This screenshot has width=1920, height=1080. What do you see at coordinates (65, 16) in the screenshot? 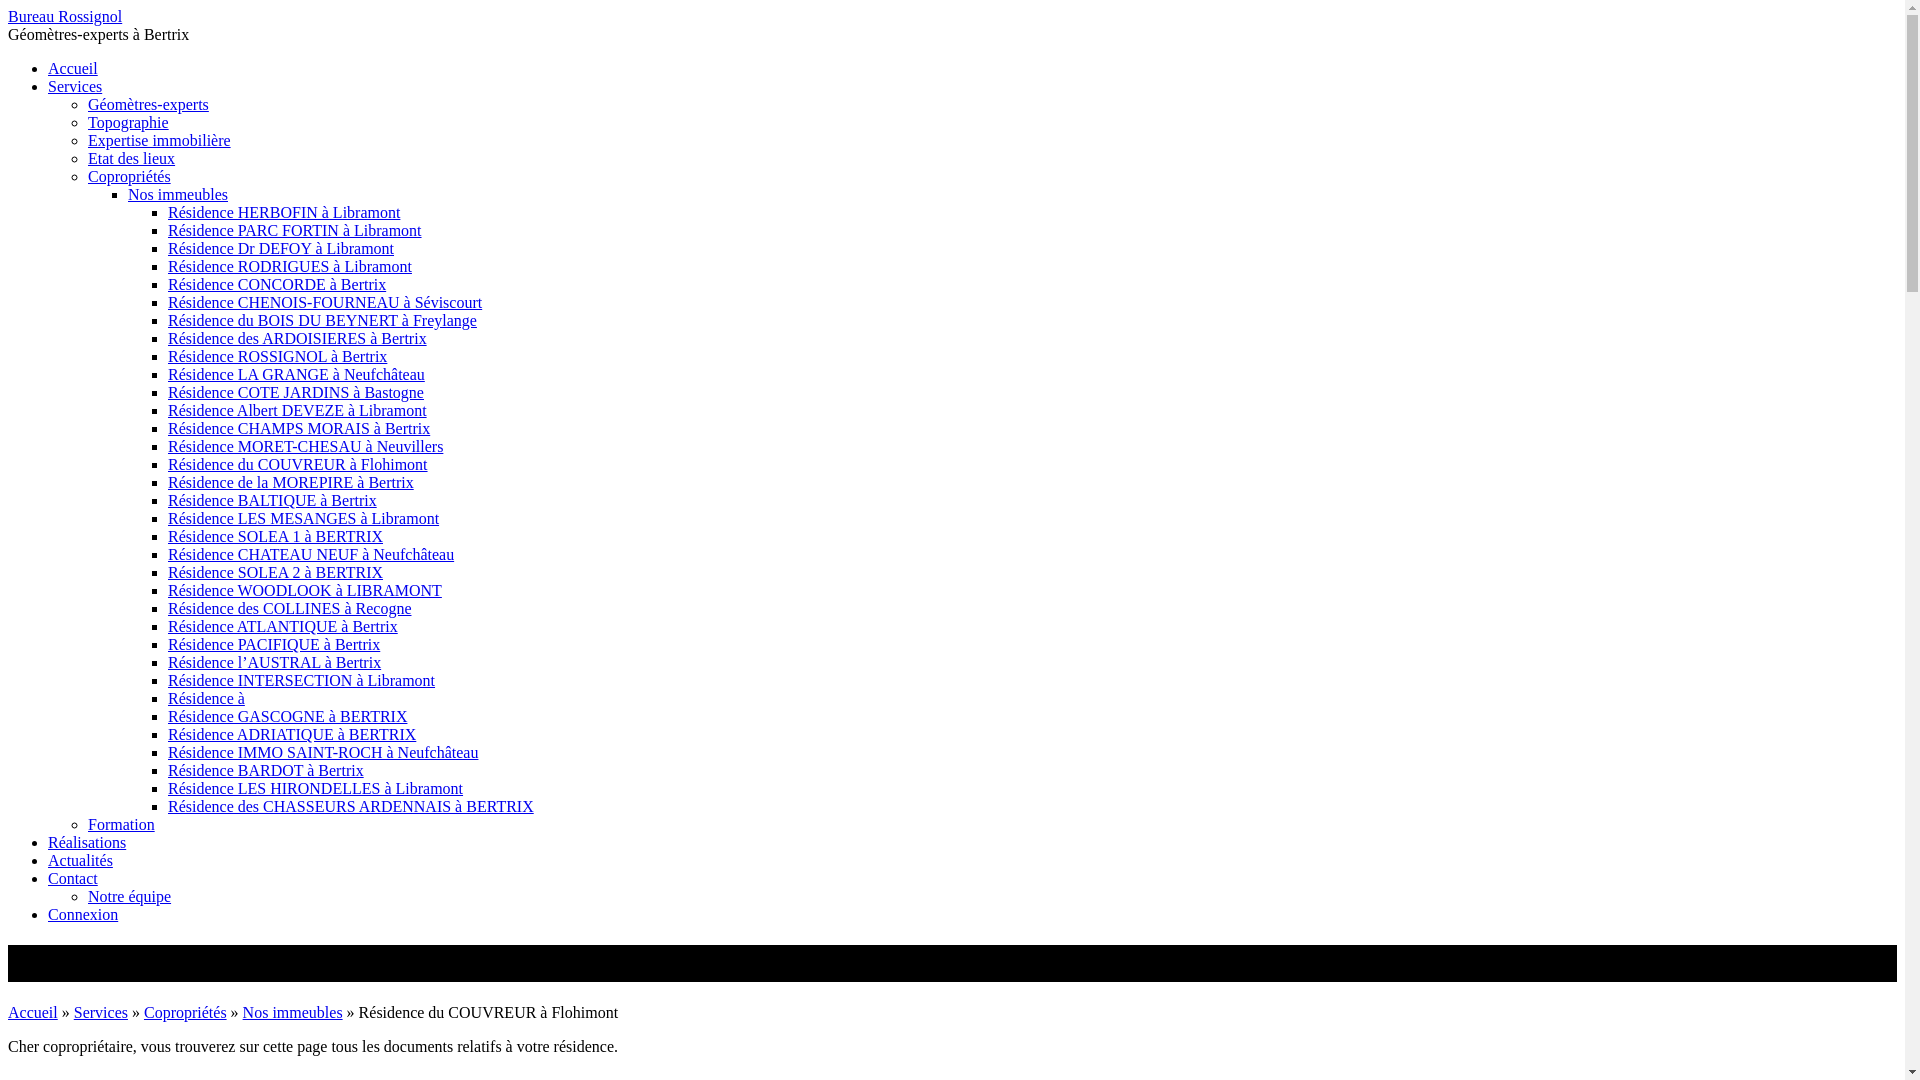
I see `Bureau Rossignol` at bounding box center [65, 16].